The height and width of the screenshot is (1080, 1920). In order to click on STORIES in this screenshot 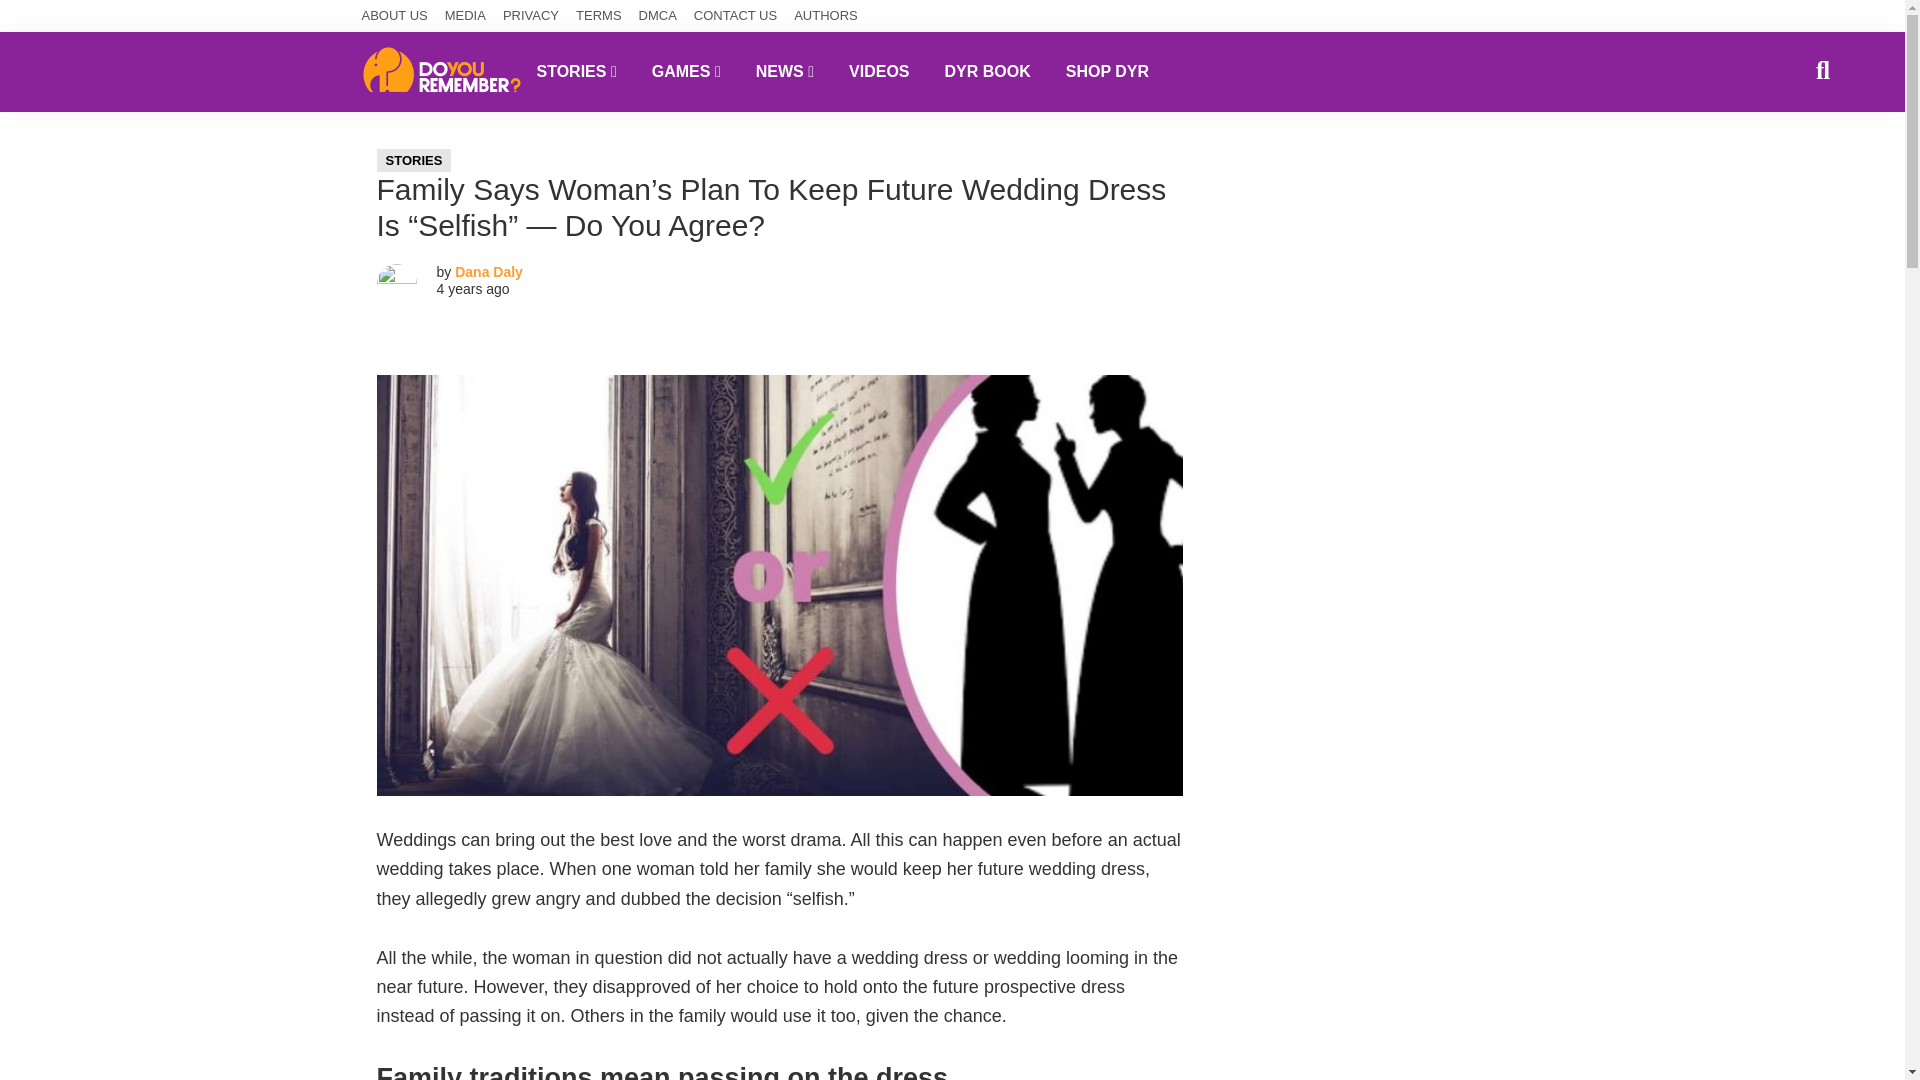, I will do `click(414, 160)`.